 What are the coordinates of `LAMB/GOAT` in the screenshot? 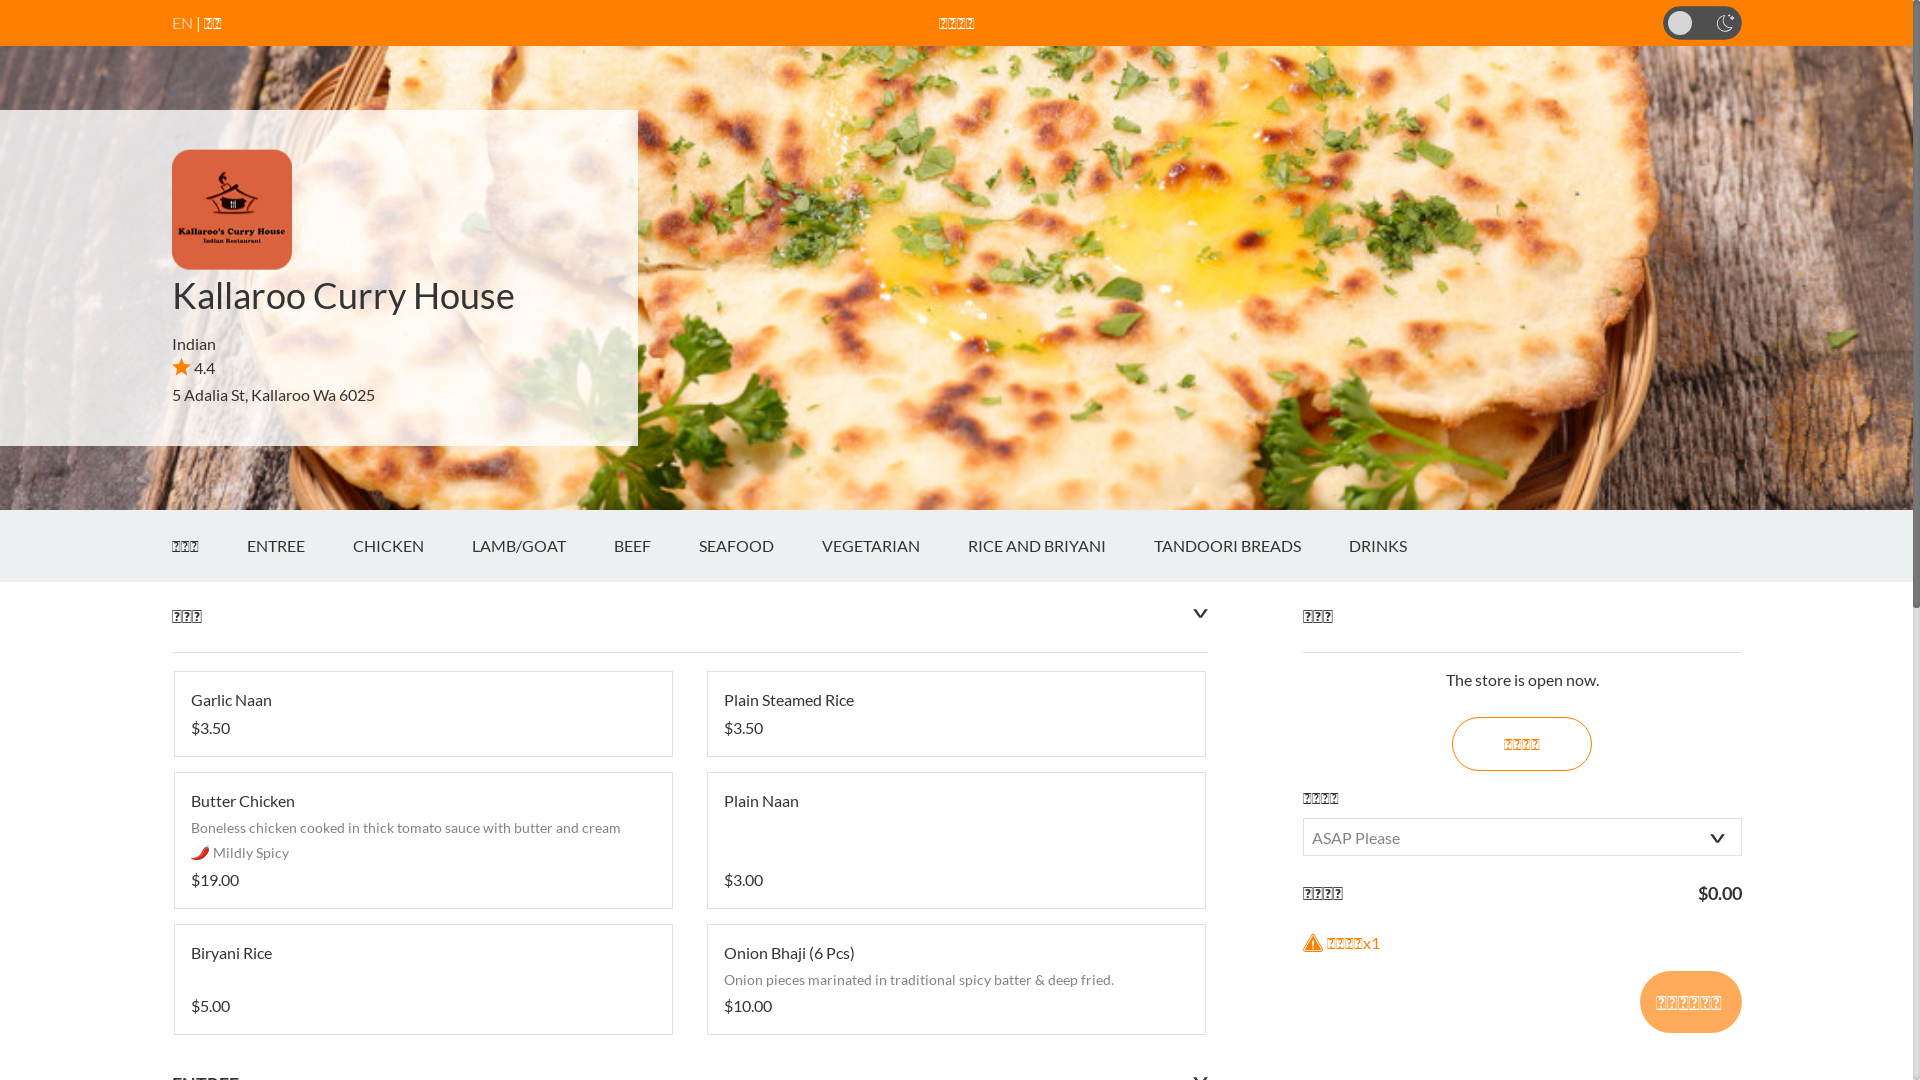 It's located at (543, 546).